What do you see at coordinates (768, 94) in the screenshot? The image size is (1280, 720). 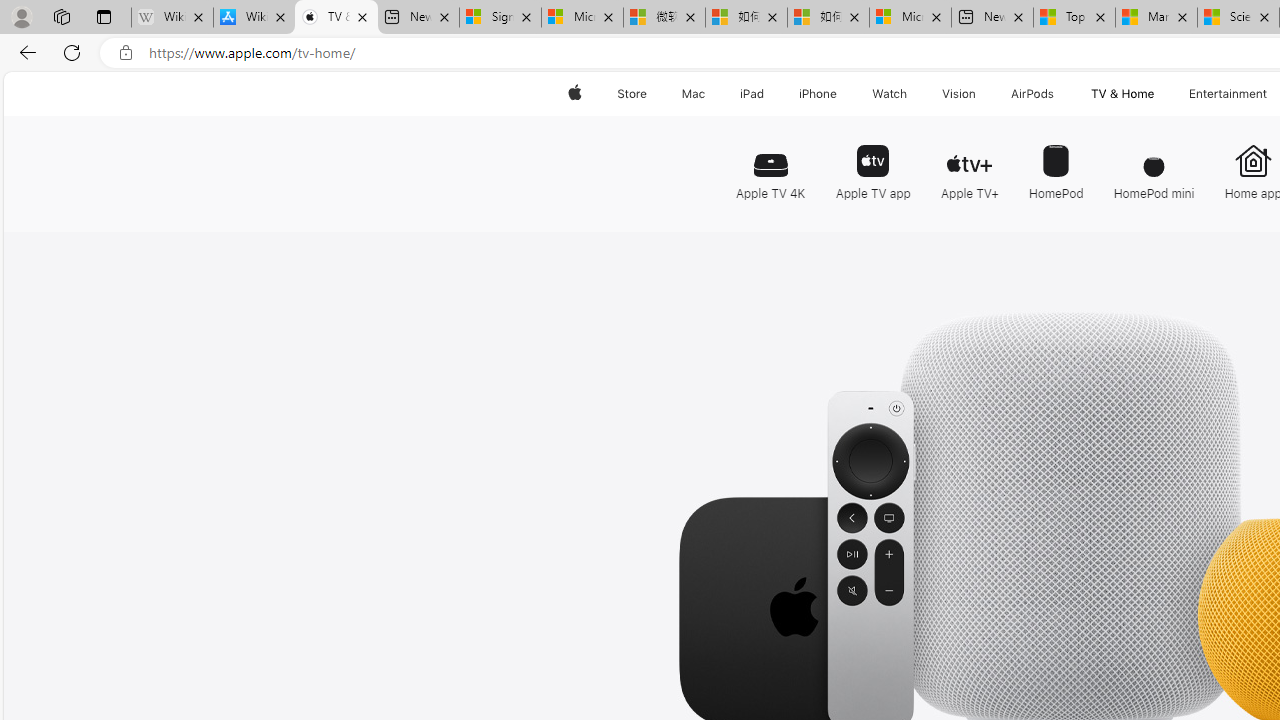 I see `iPad menu` at bounding box center [768, 94].